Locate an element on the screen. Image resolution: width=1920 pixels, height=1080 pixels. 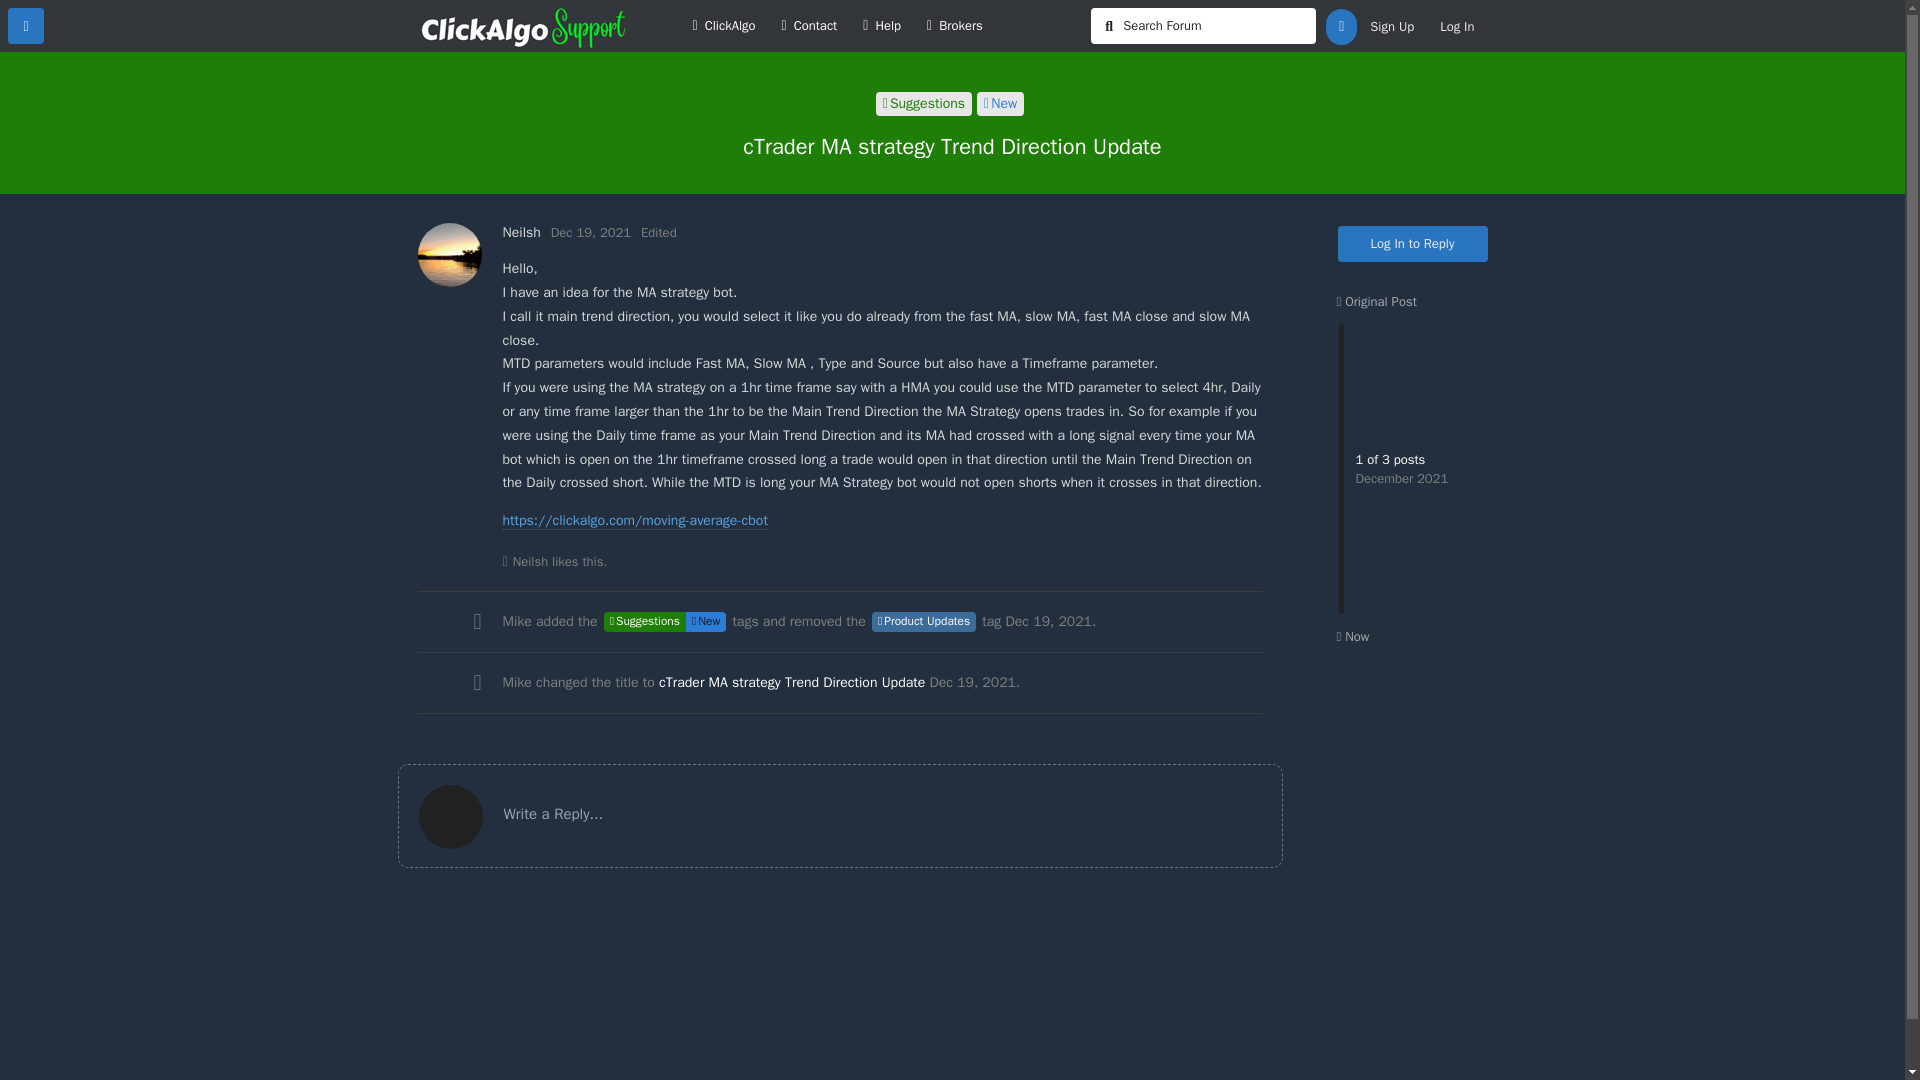
New is located at coordinates (1000, 103).